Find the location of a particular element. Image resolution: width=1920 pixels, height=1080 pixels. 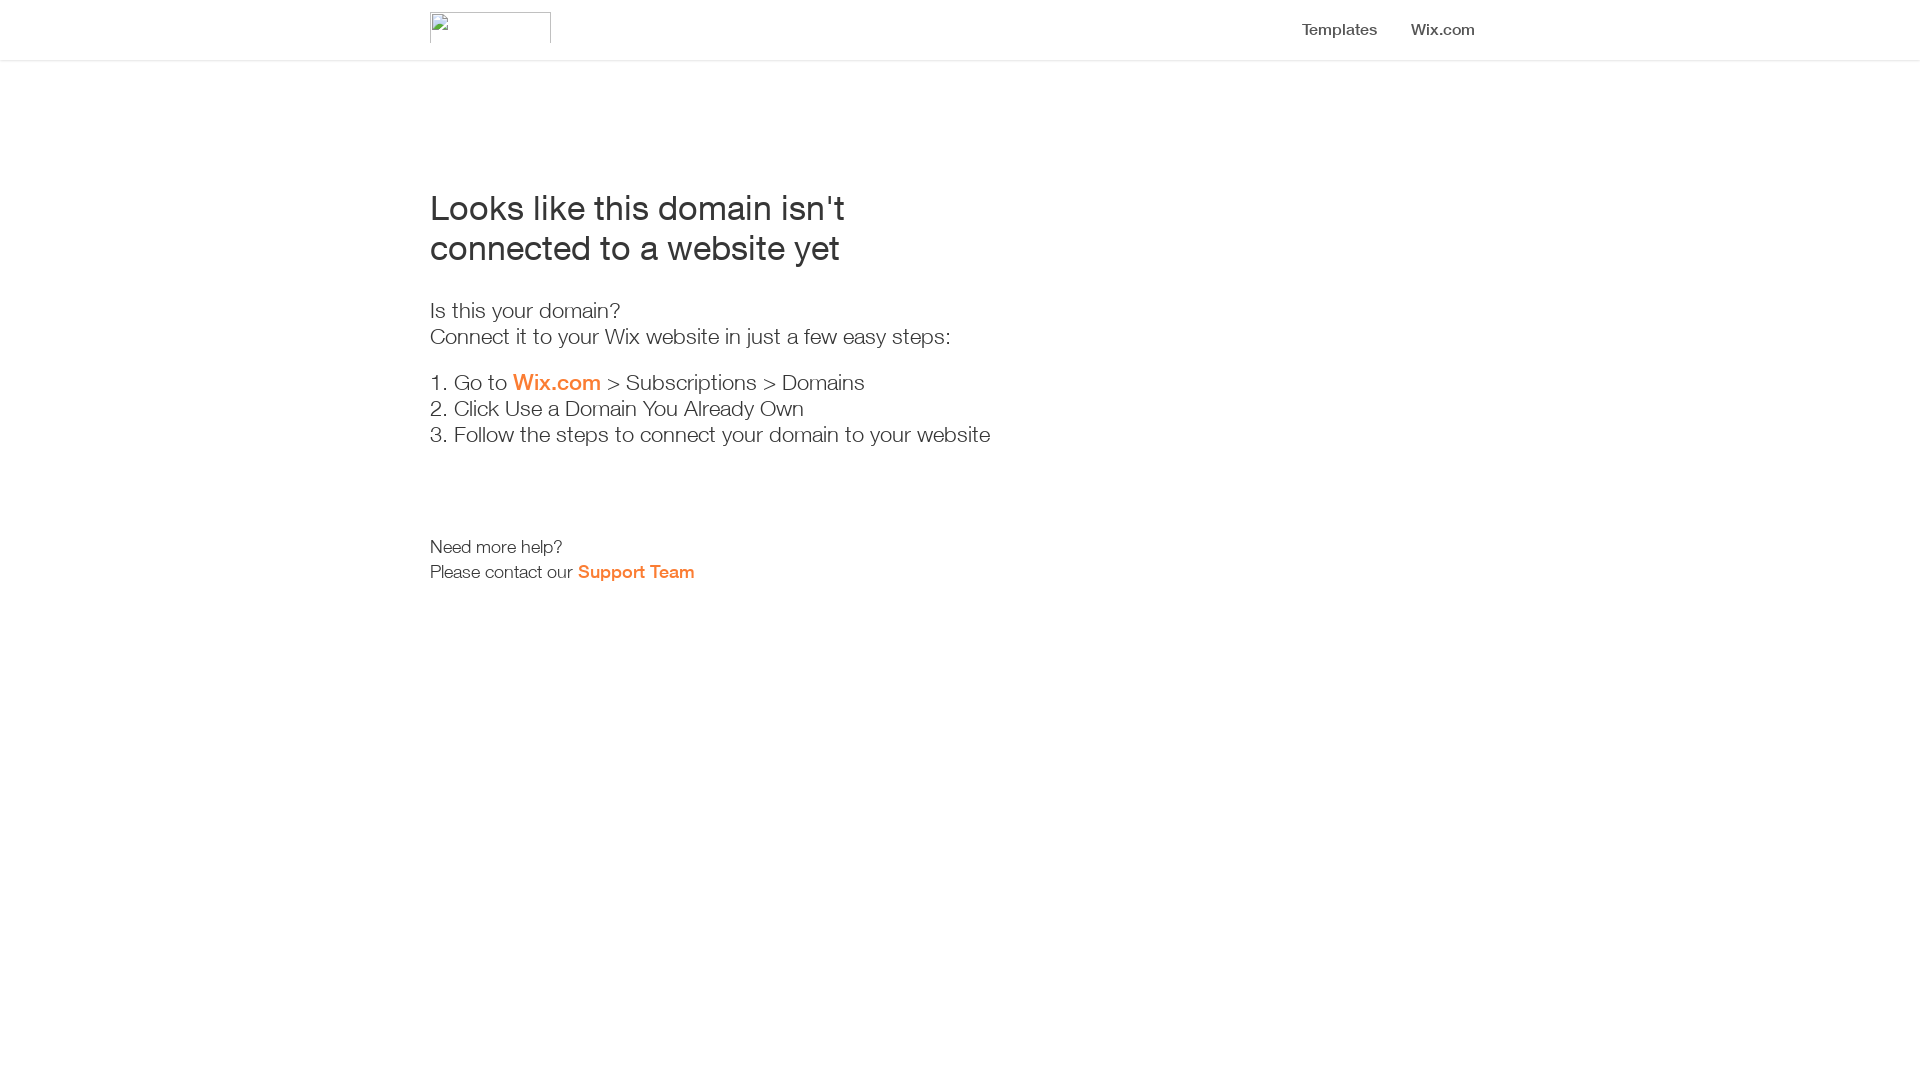

Support Team is located at coordinates (636, 572).